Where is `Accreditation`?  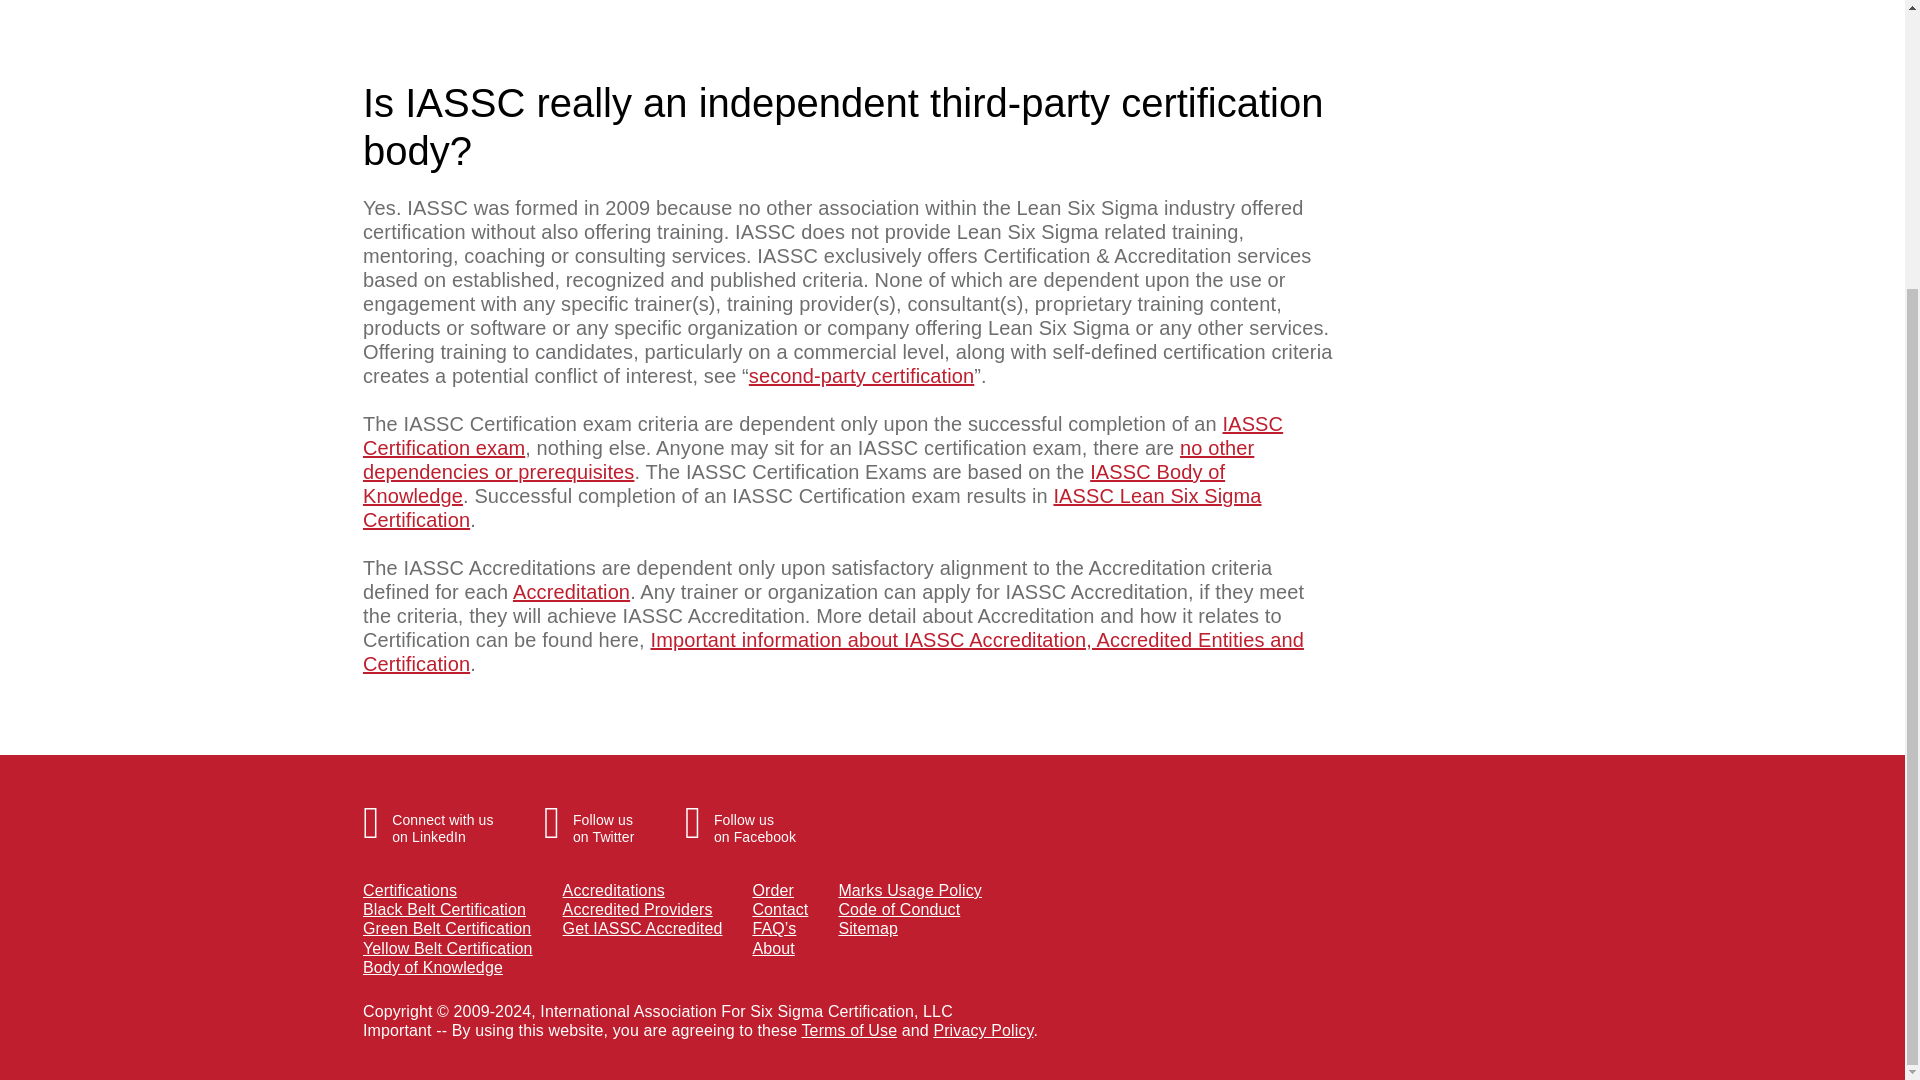
Accreditation is located at coordinates (570, 592).